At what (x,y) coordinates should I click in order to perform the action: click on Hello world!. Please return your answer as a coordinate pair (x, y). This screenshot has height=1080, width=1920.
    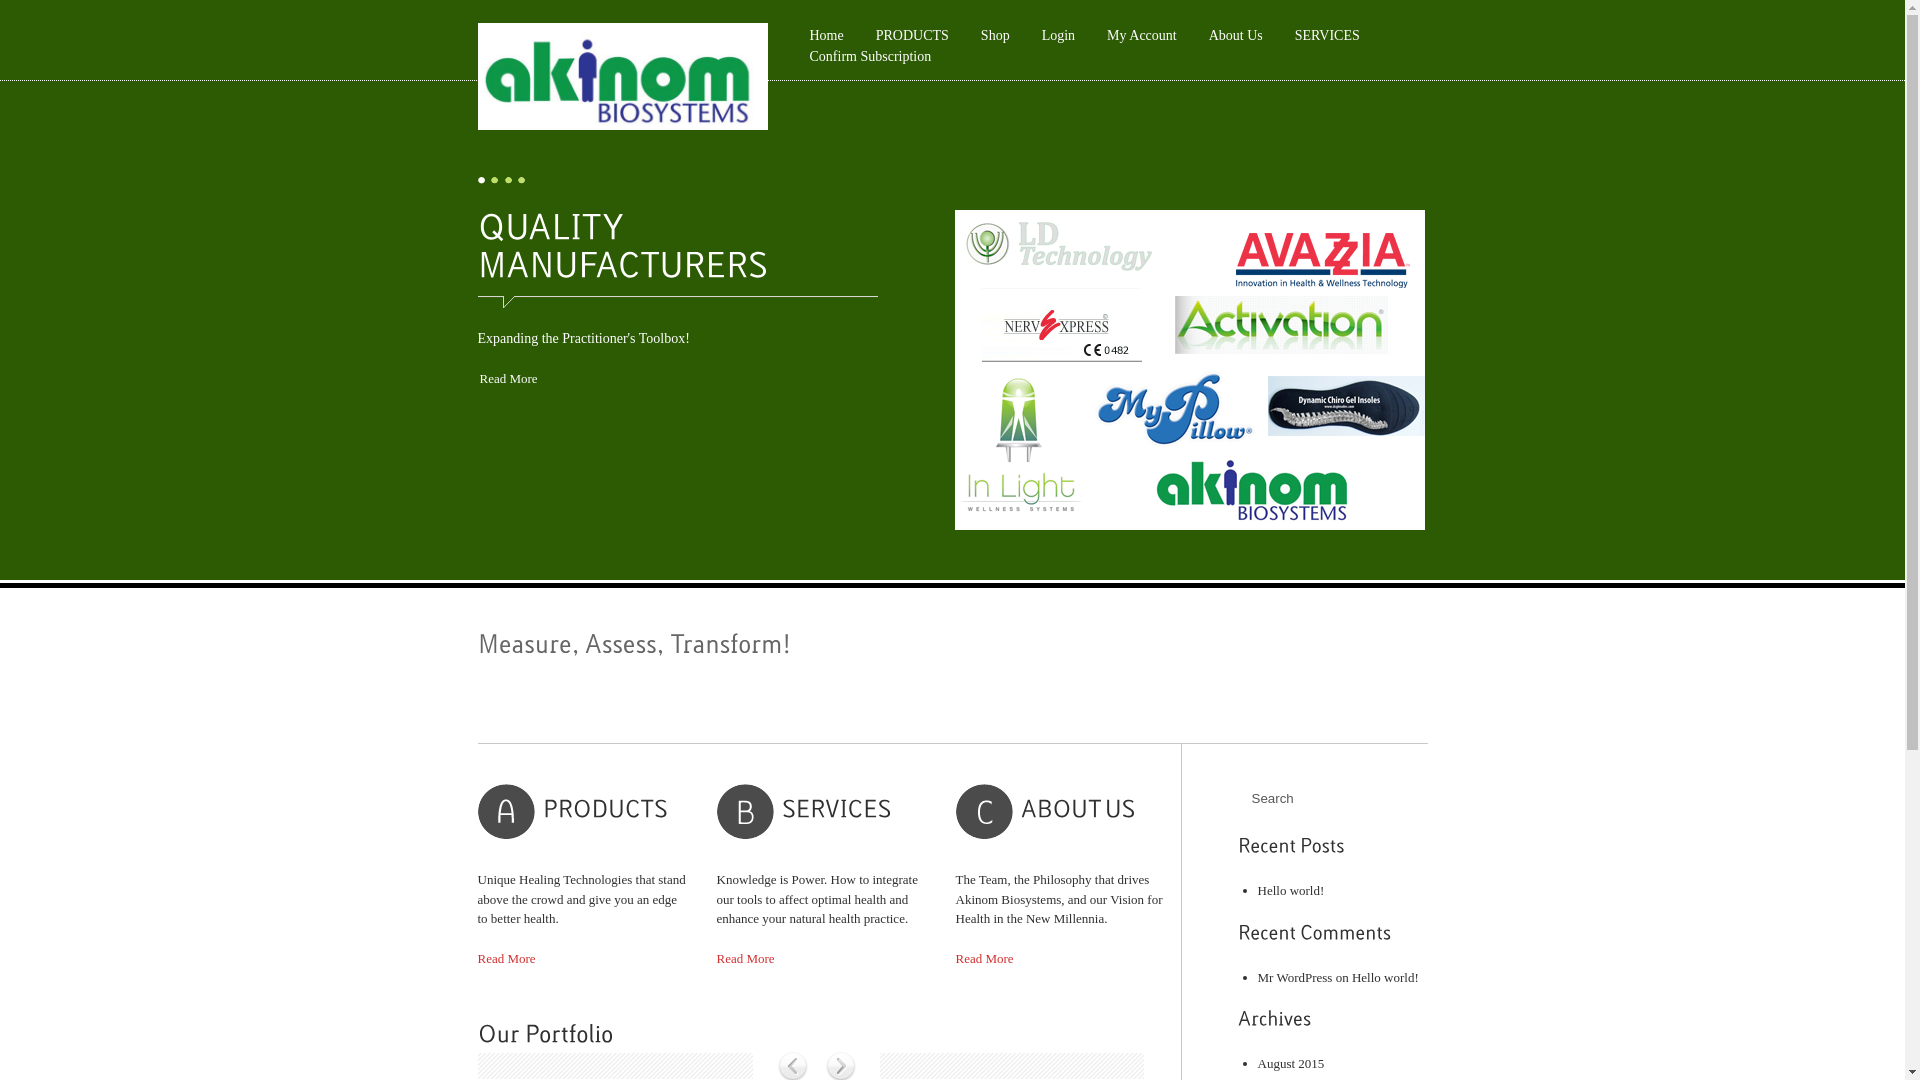
    Looking at the image, I should click on (1292, 890).